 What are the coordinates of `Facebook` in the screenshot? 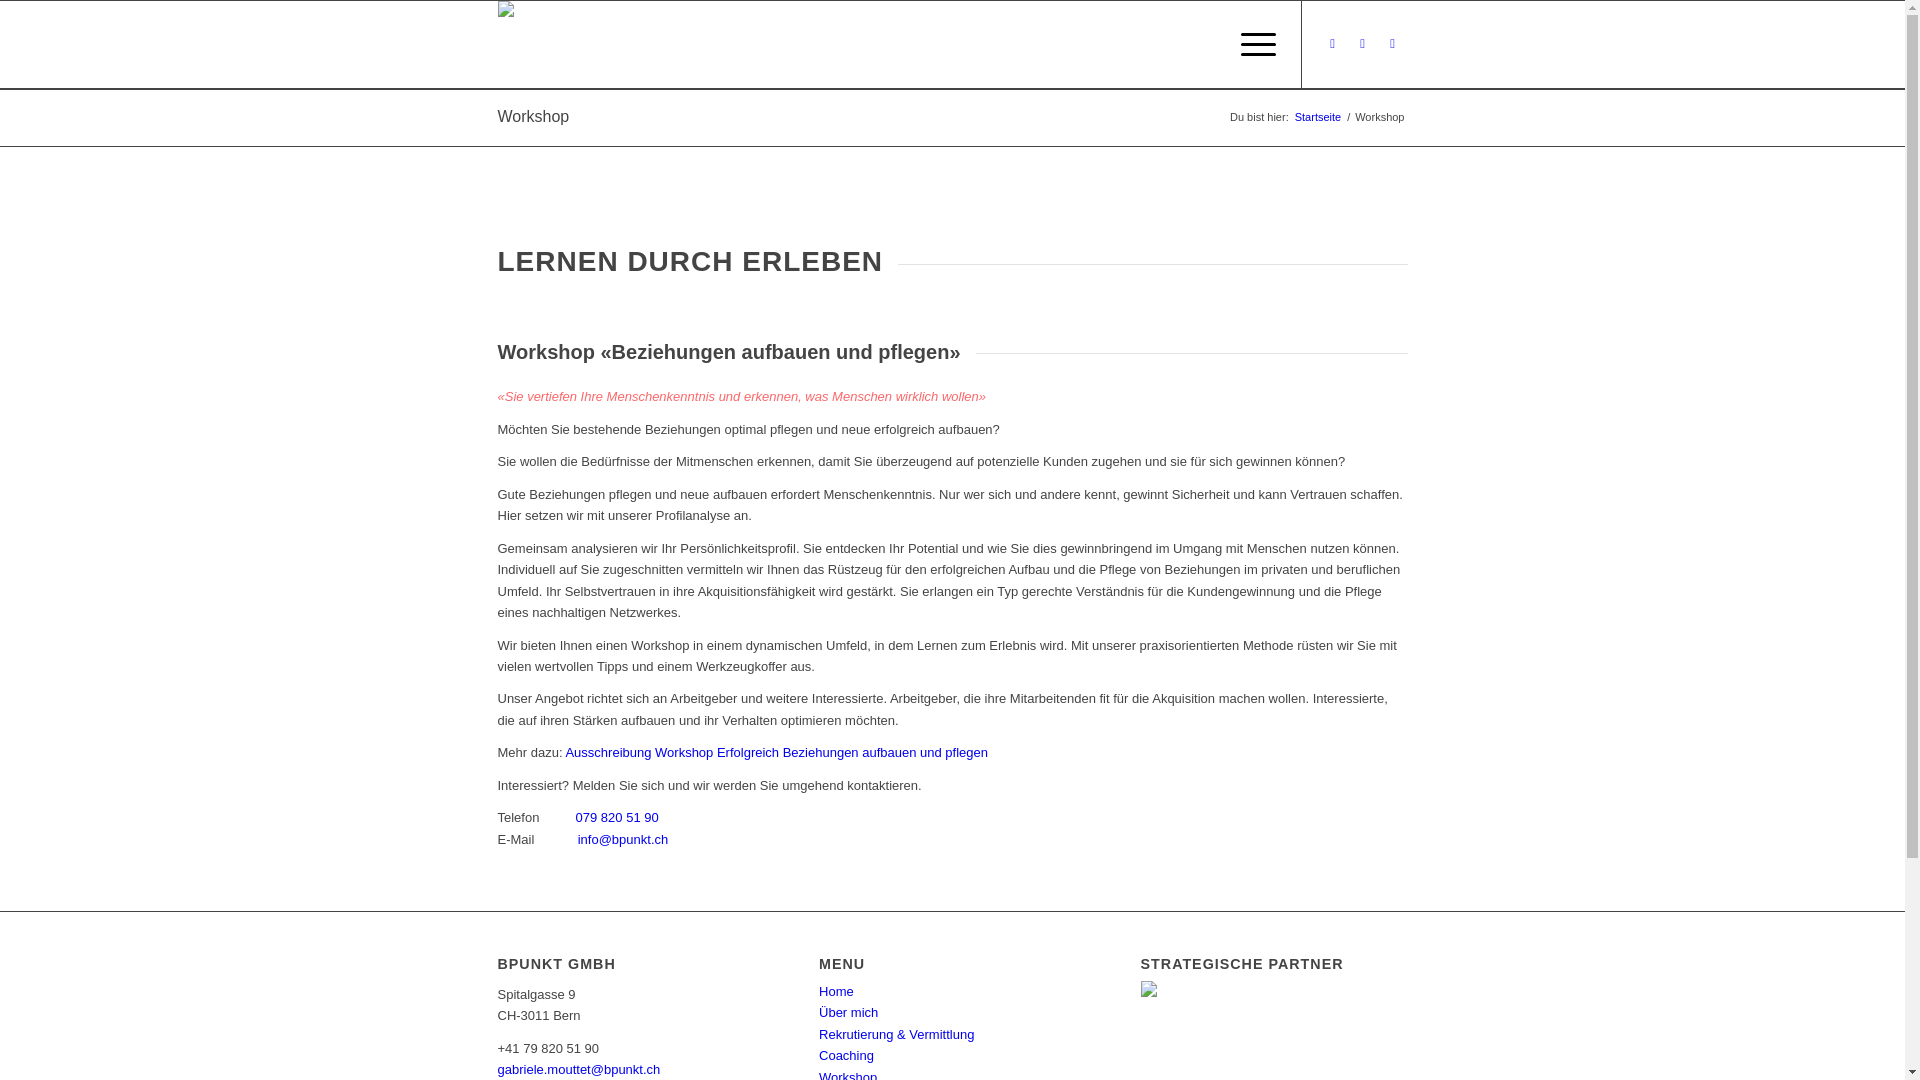 It's located at (1333, 44).